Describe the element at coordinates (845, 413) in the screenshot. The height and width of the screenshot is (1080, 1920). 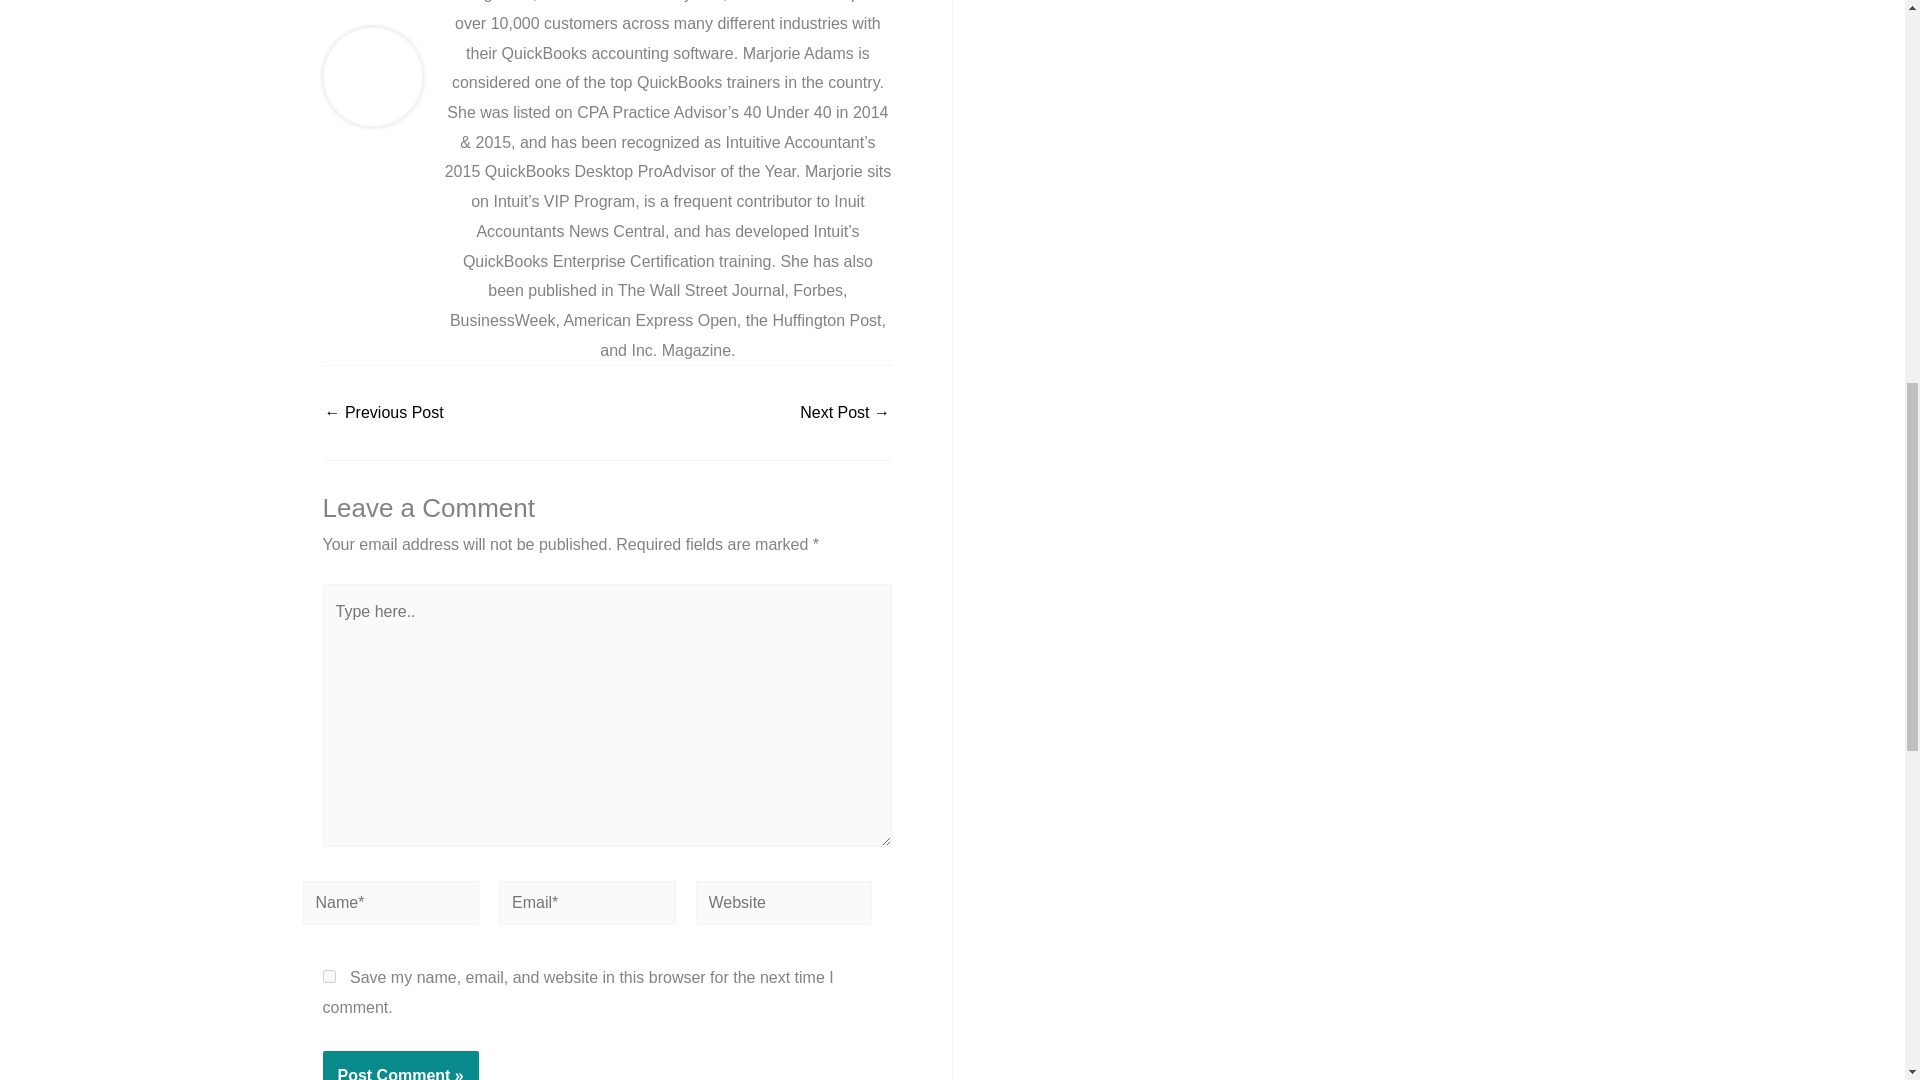
I see `The Steps to Documenting Your Processes` at that location.